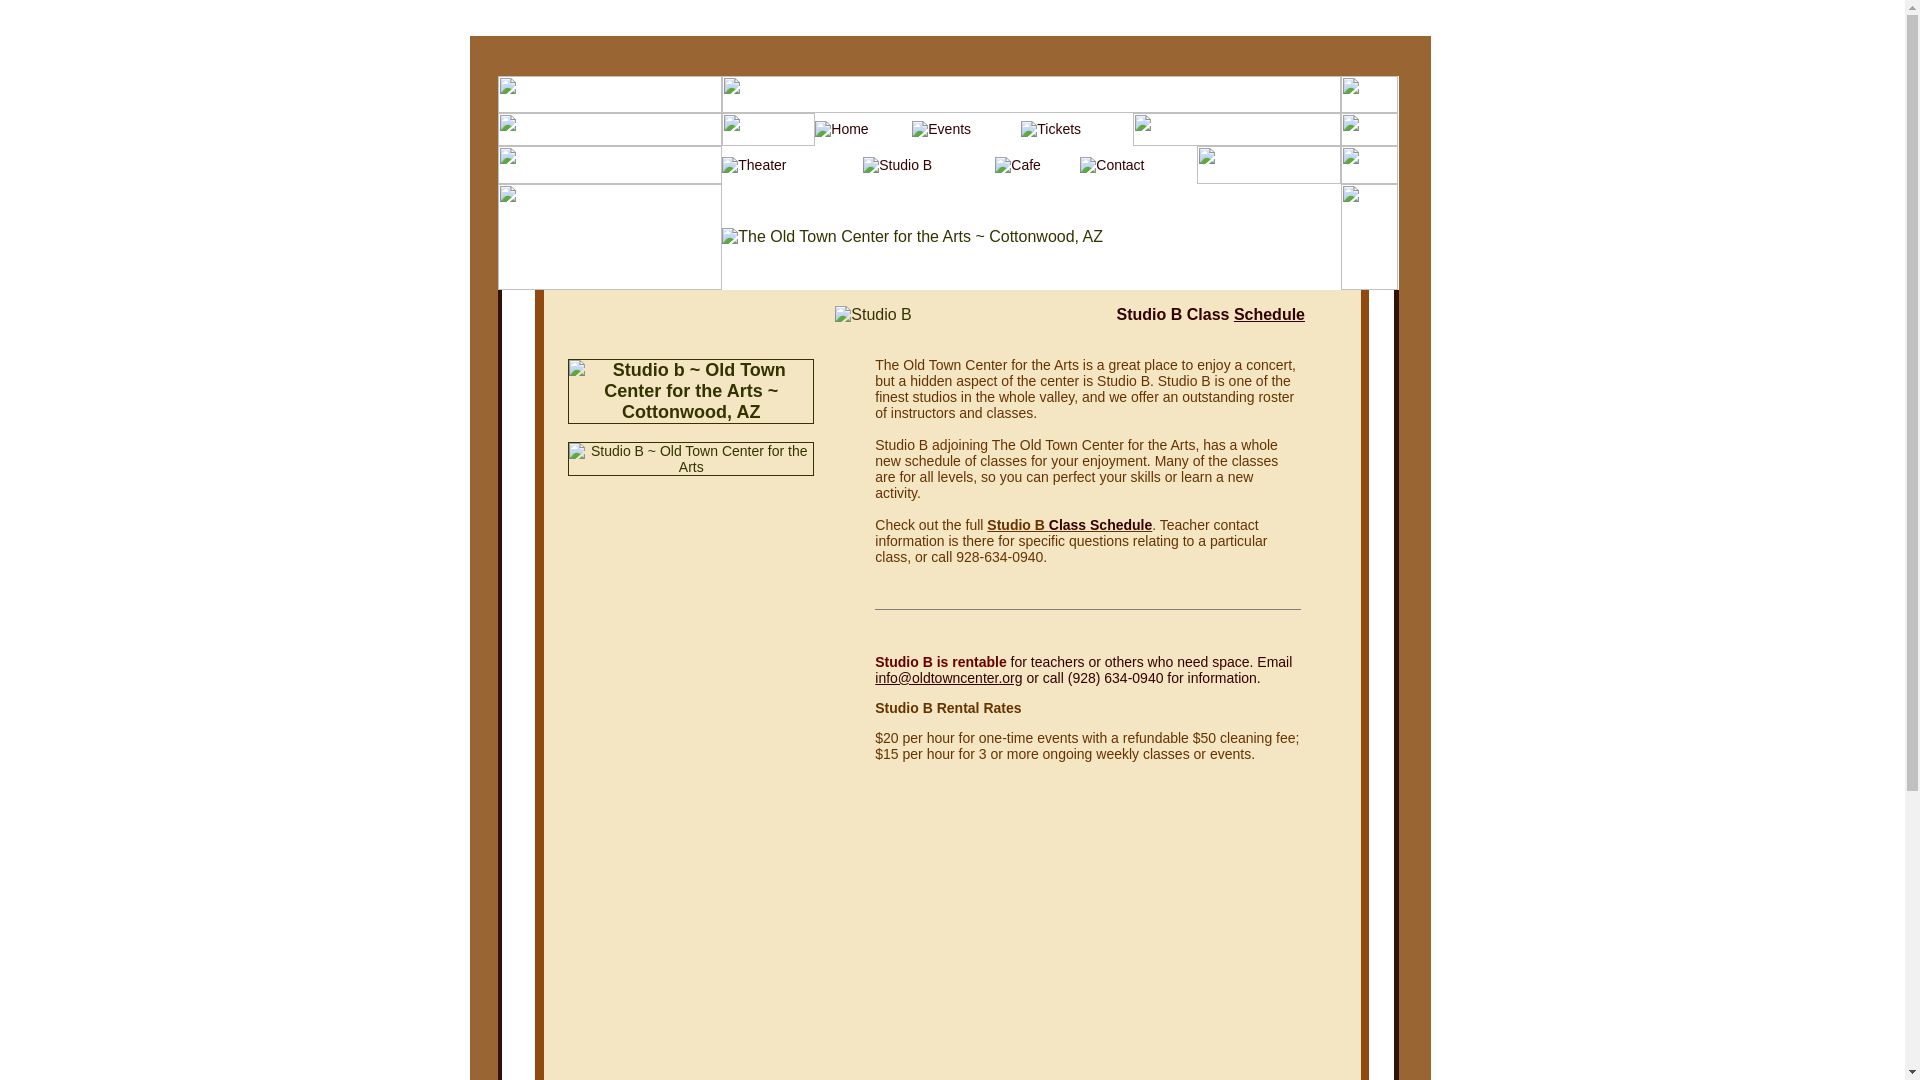 The width and height of the screenshot is (1920, 1080). I want to click on Class Schedule, so click(1100, 525).